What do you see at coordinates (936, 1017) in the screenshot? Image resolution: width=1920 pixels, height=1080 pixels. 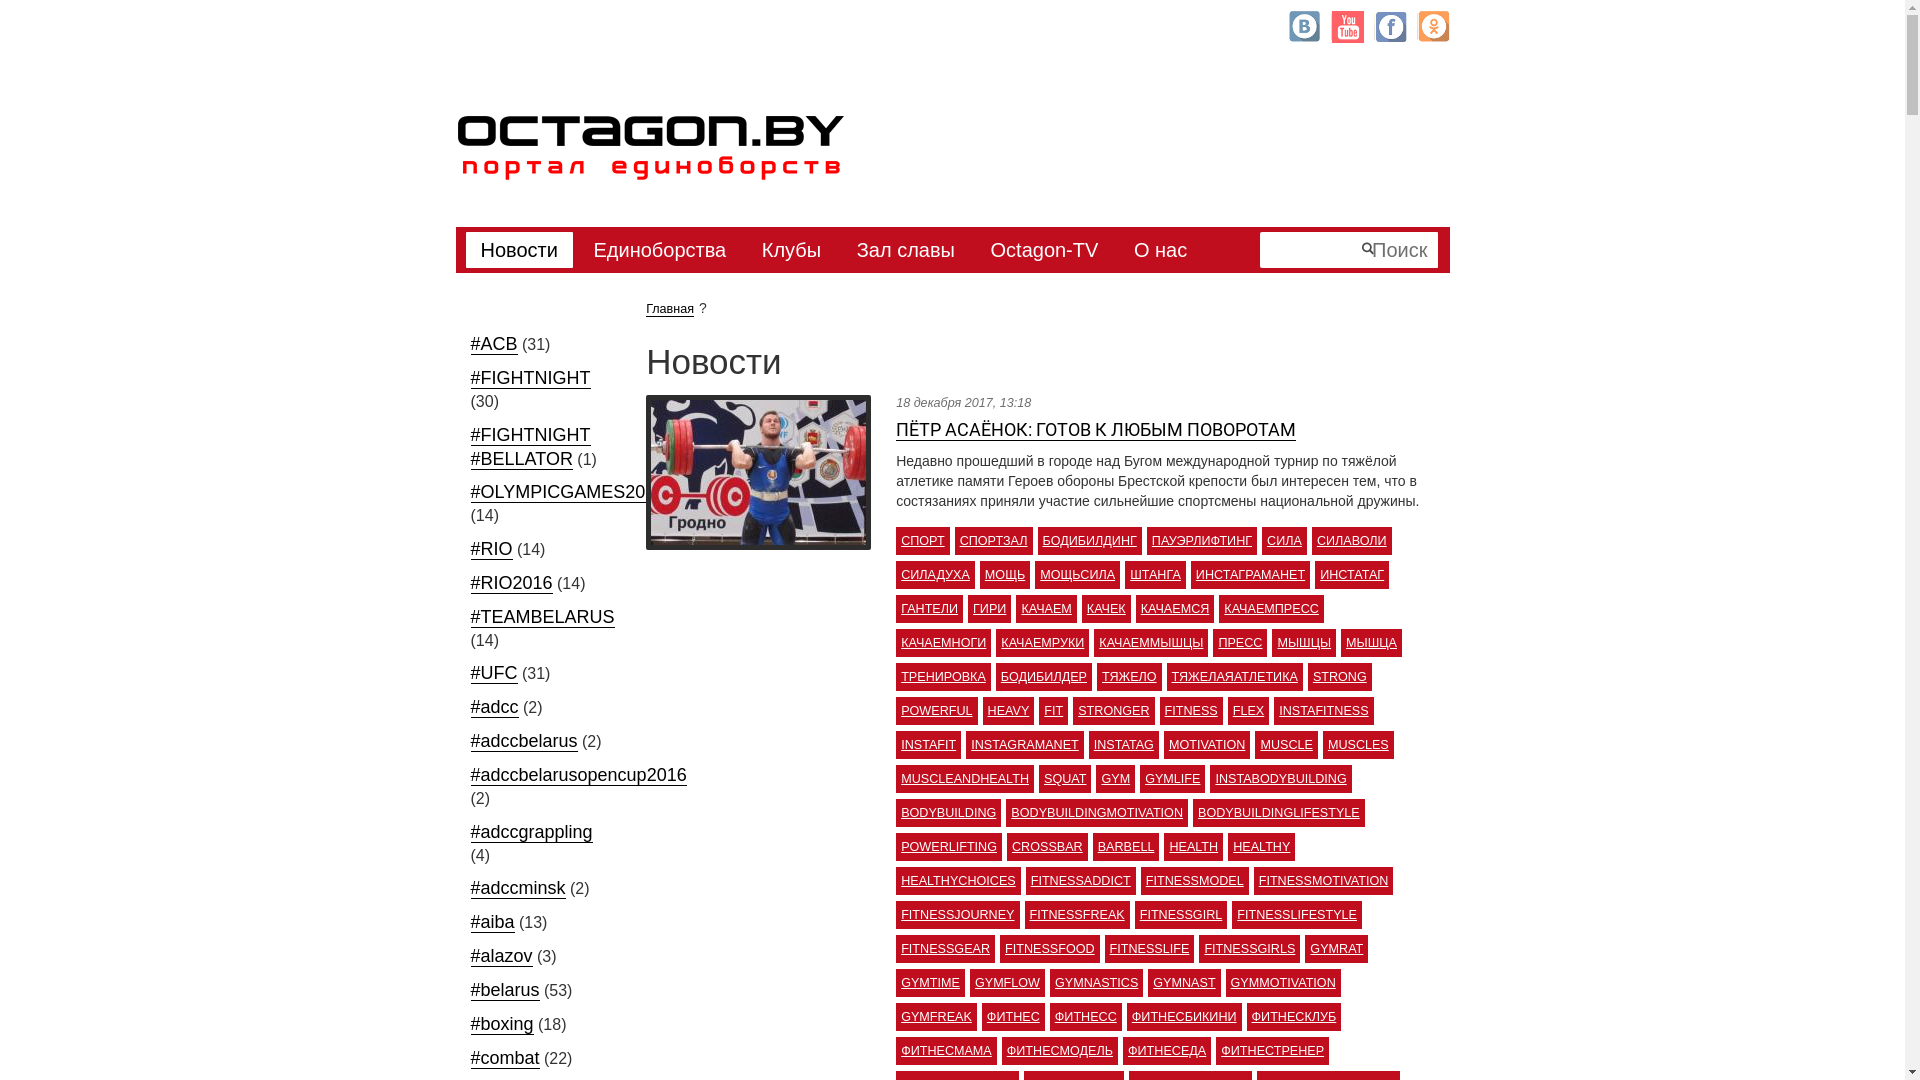 I see `GYMFREAK` at bounding box center [936, 1017].